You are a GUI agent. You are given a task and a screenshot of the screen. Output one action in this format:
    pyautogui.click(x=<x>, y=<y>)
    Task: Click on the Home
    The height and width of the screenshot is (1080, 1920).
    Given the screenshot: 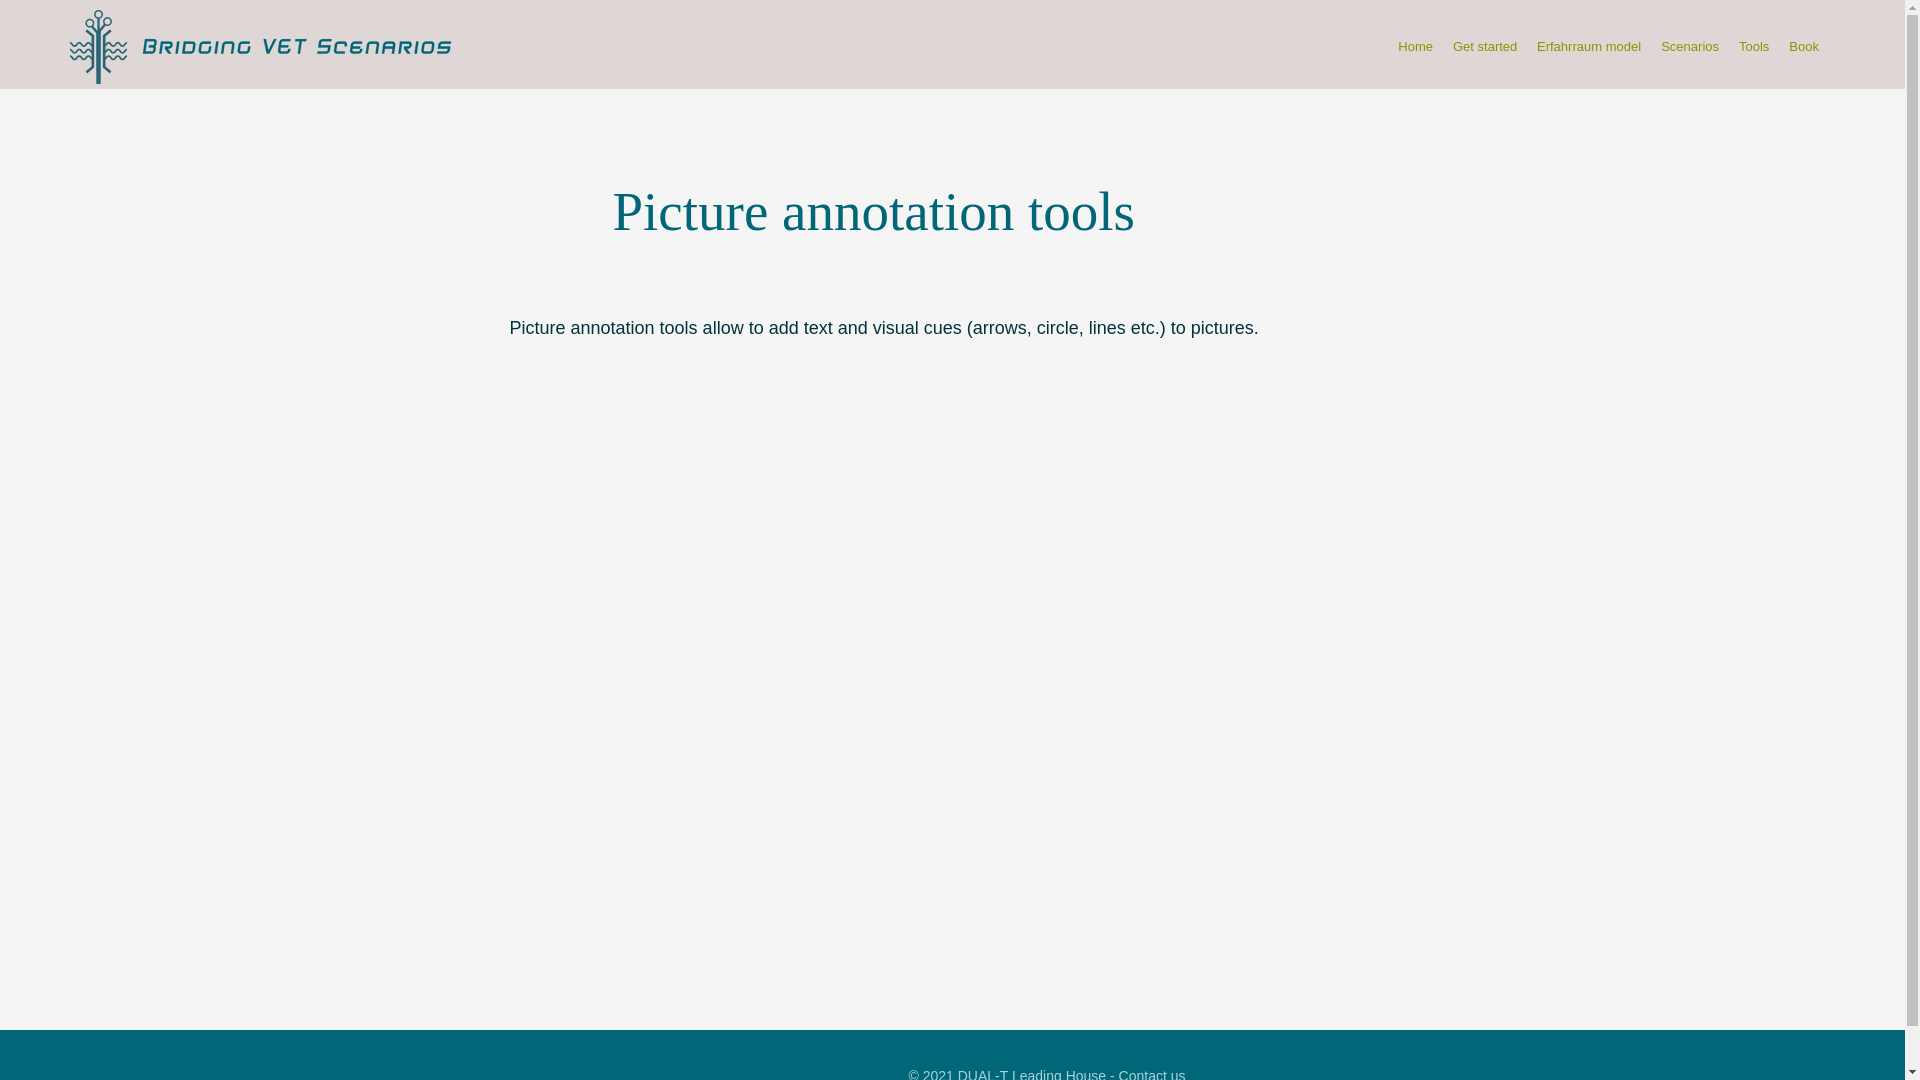 What is the action you would take?
    pyautogui.click(x=1416, y=46)
    